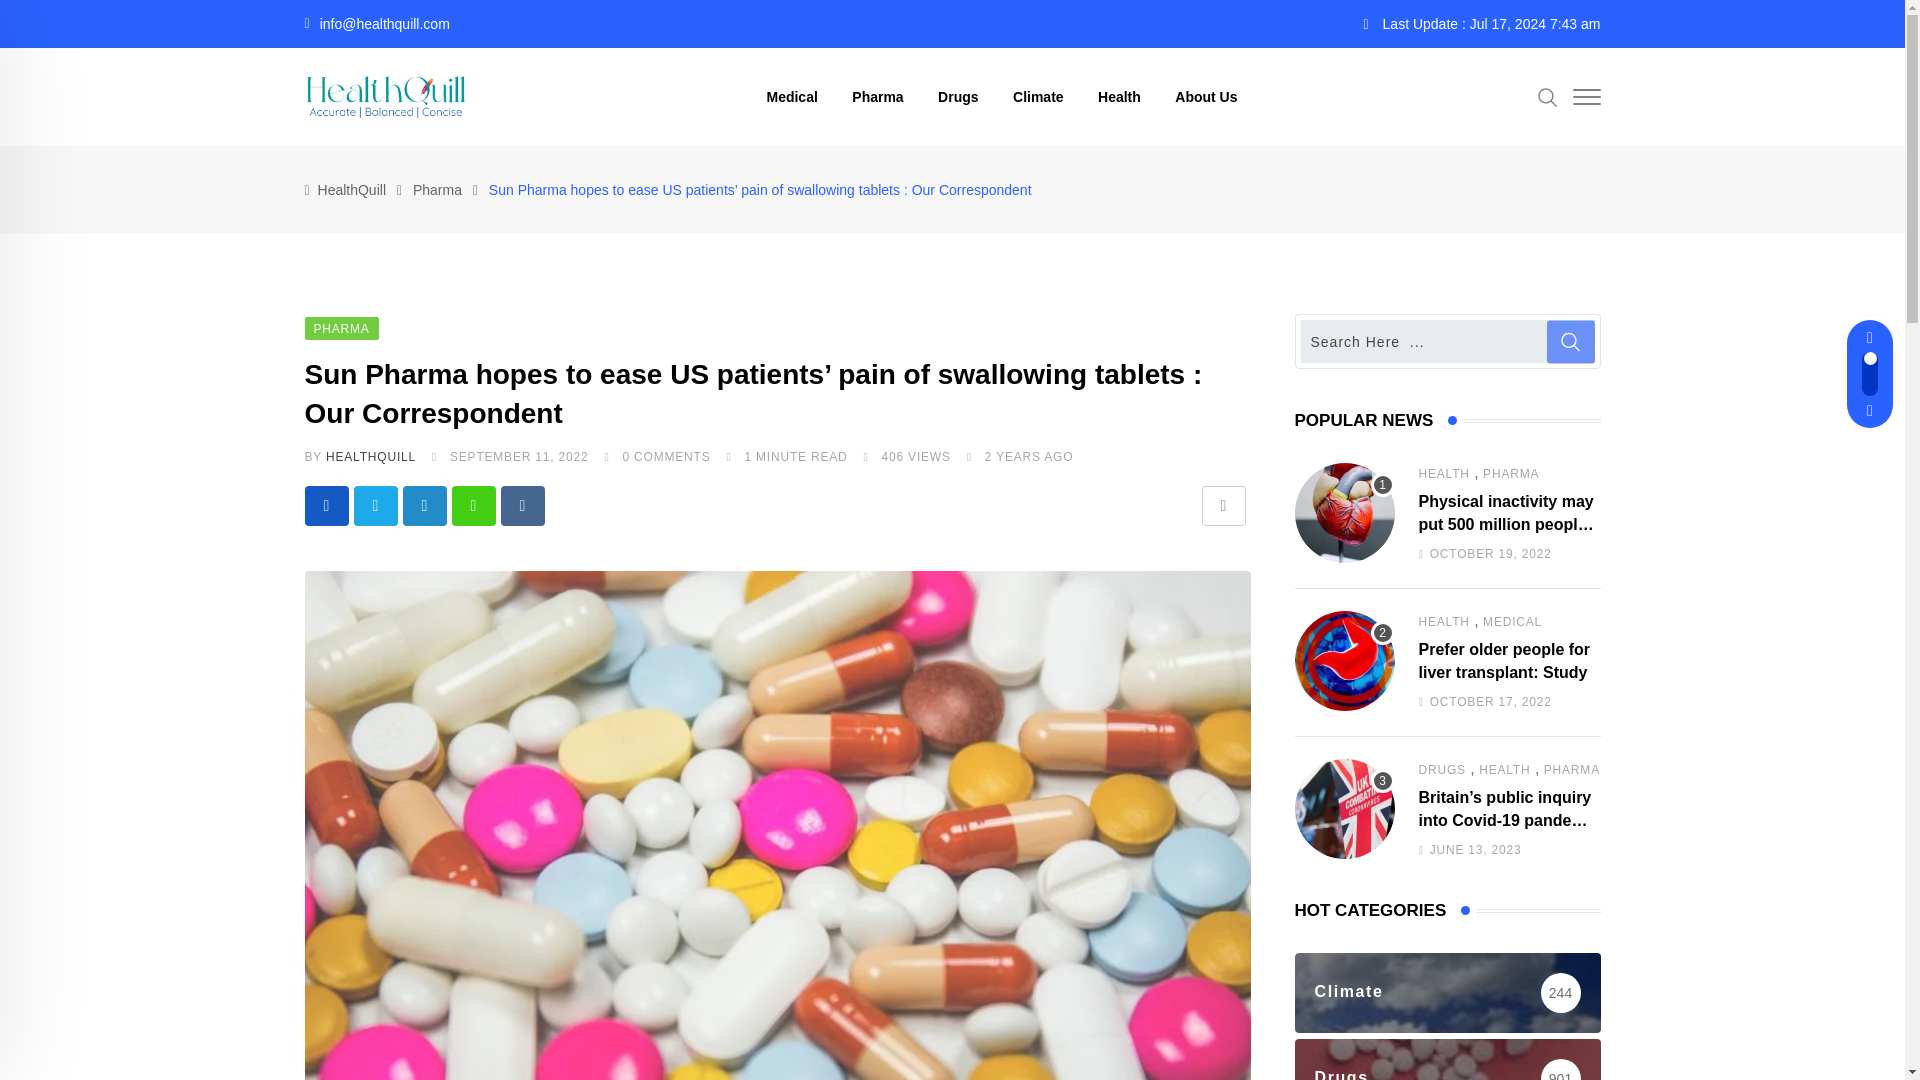  Describe the element at coordinates (1344, 660) in the screenshot. I see `Prefer older people for liver transplant: Study` at that location.